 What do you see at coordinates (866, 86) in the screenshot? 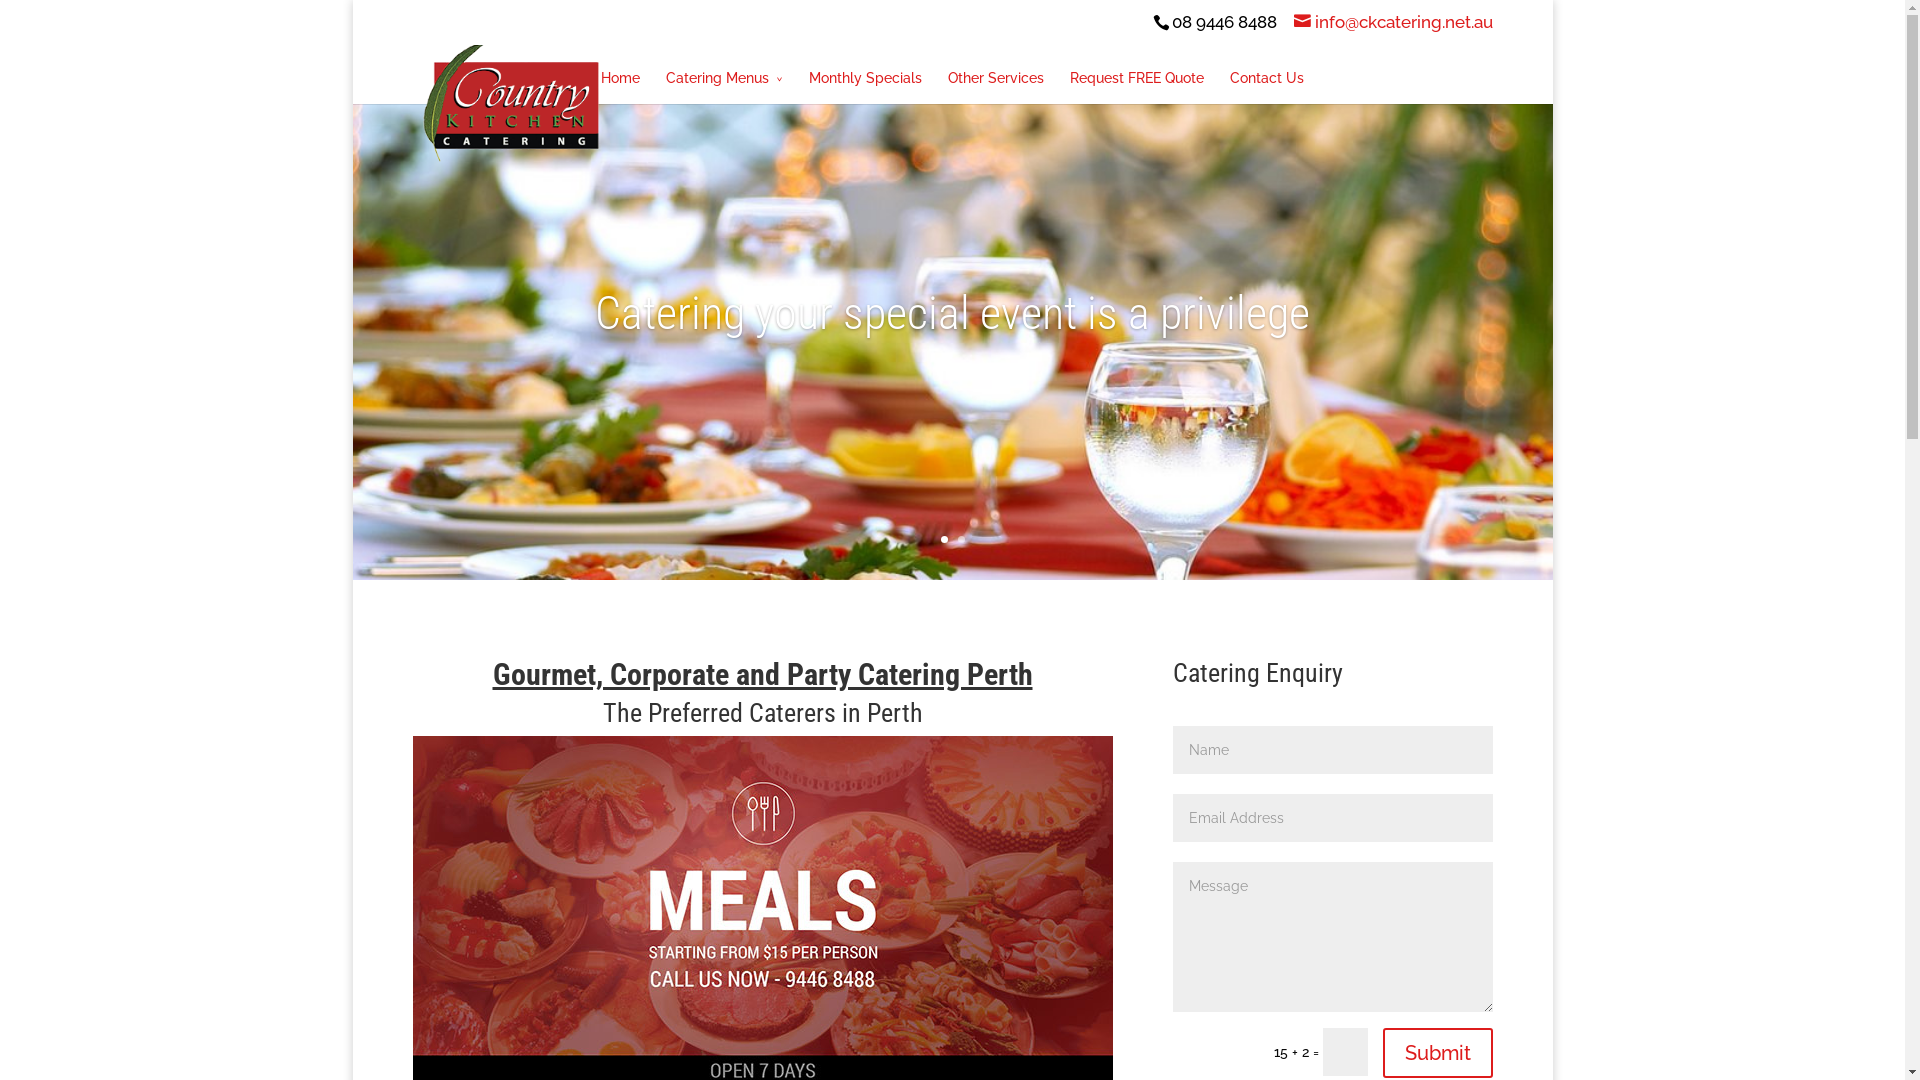
I see `Monthly Specials` at bounding box center [866, 86].